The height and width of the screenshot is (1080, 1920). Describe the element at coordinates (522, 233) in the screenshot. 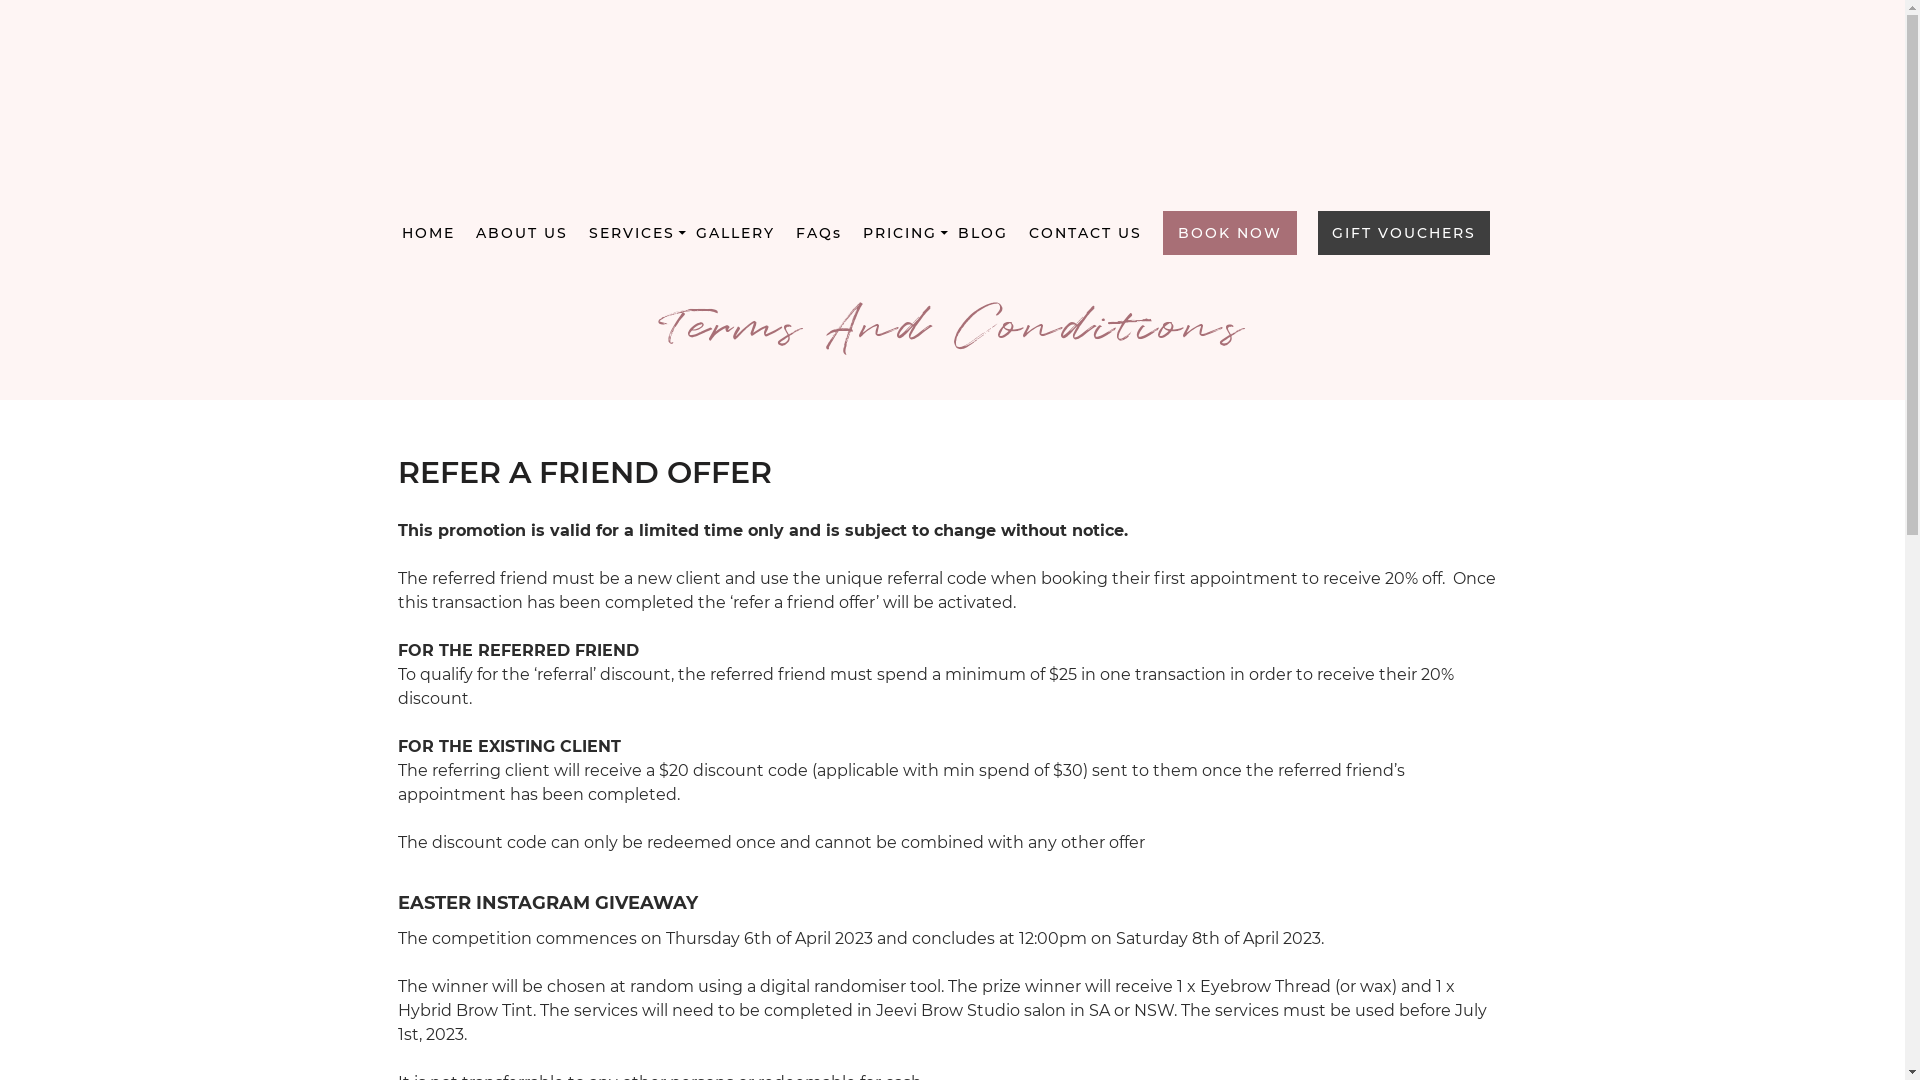

I see `ABOUT US` at that location.